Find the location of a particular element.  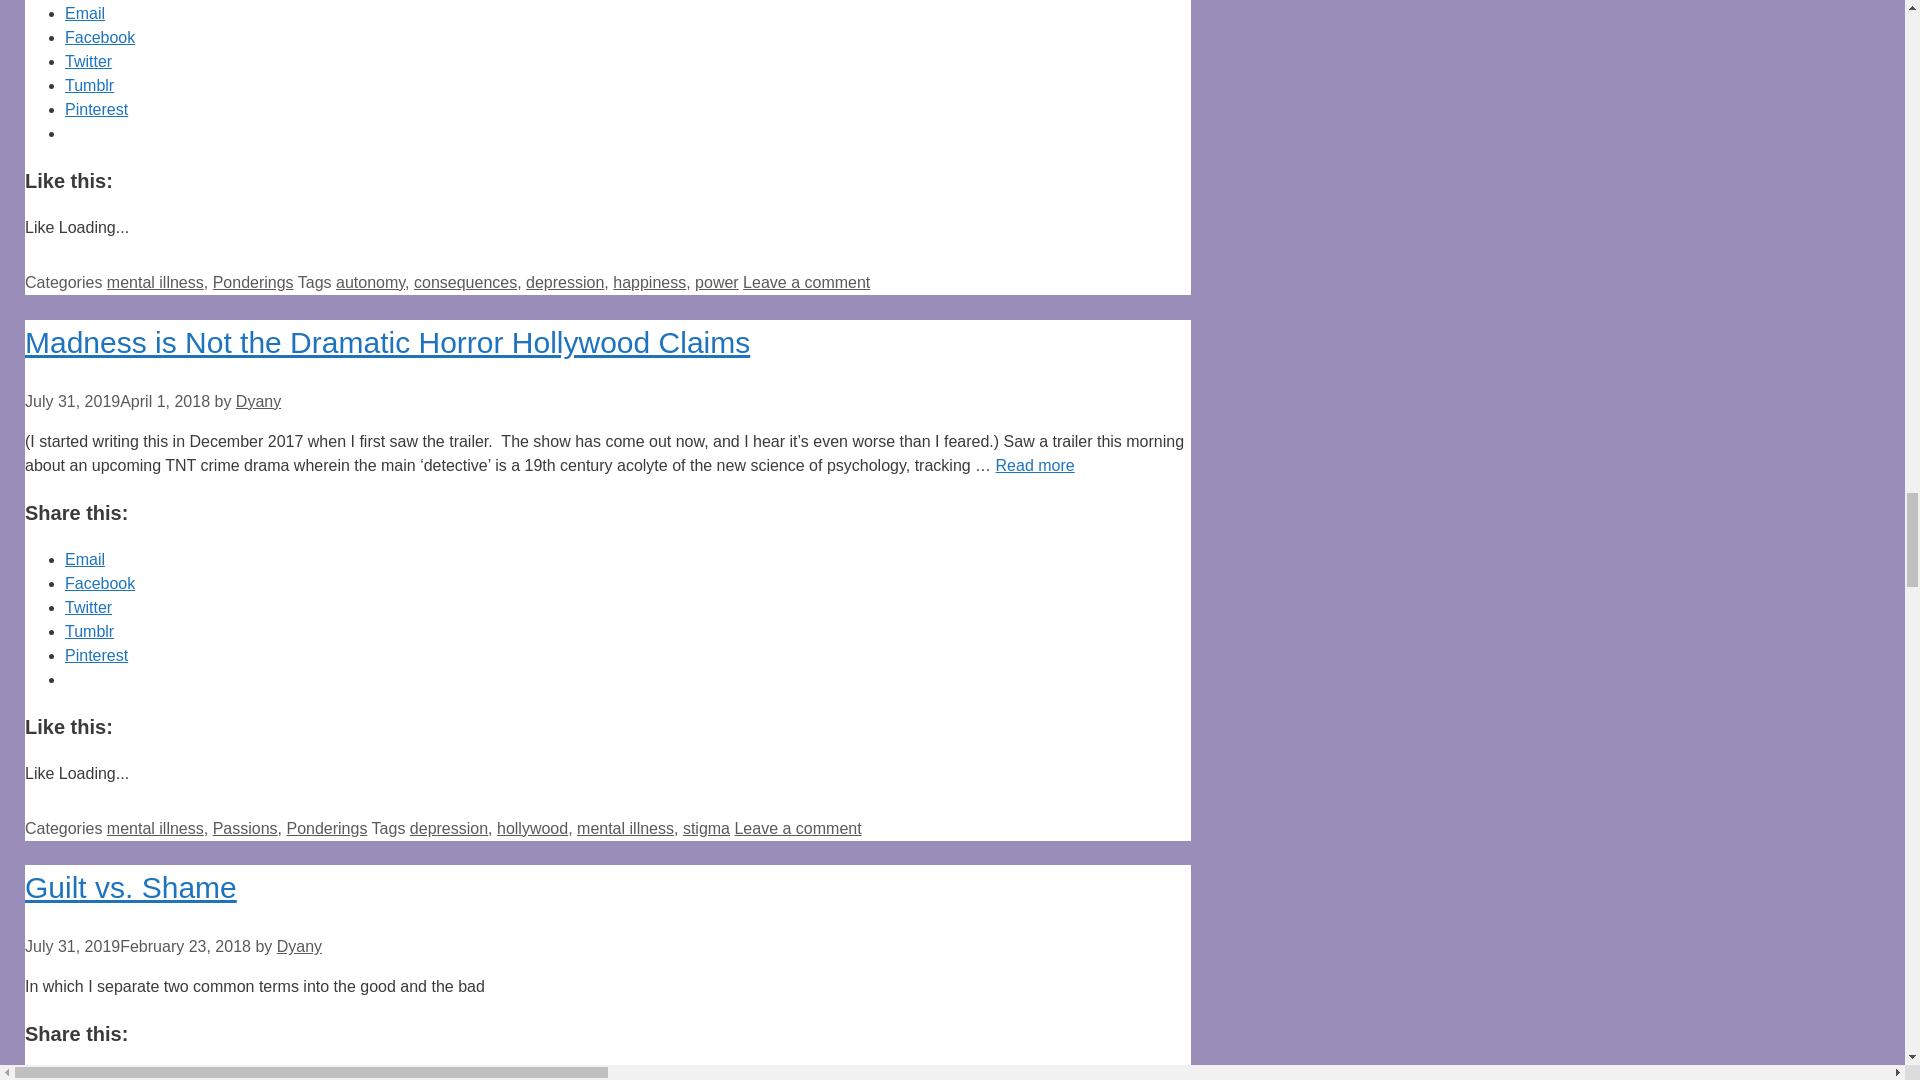

consequences is located at coordinates (465, 282).